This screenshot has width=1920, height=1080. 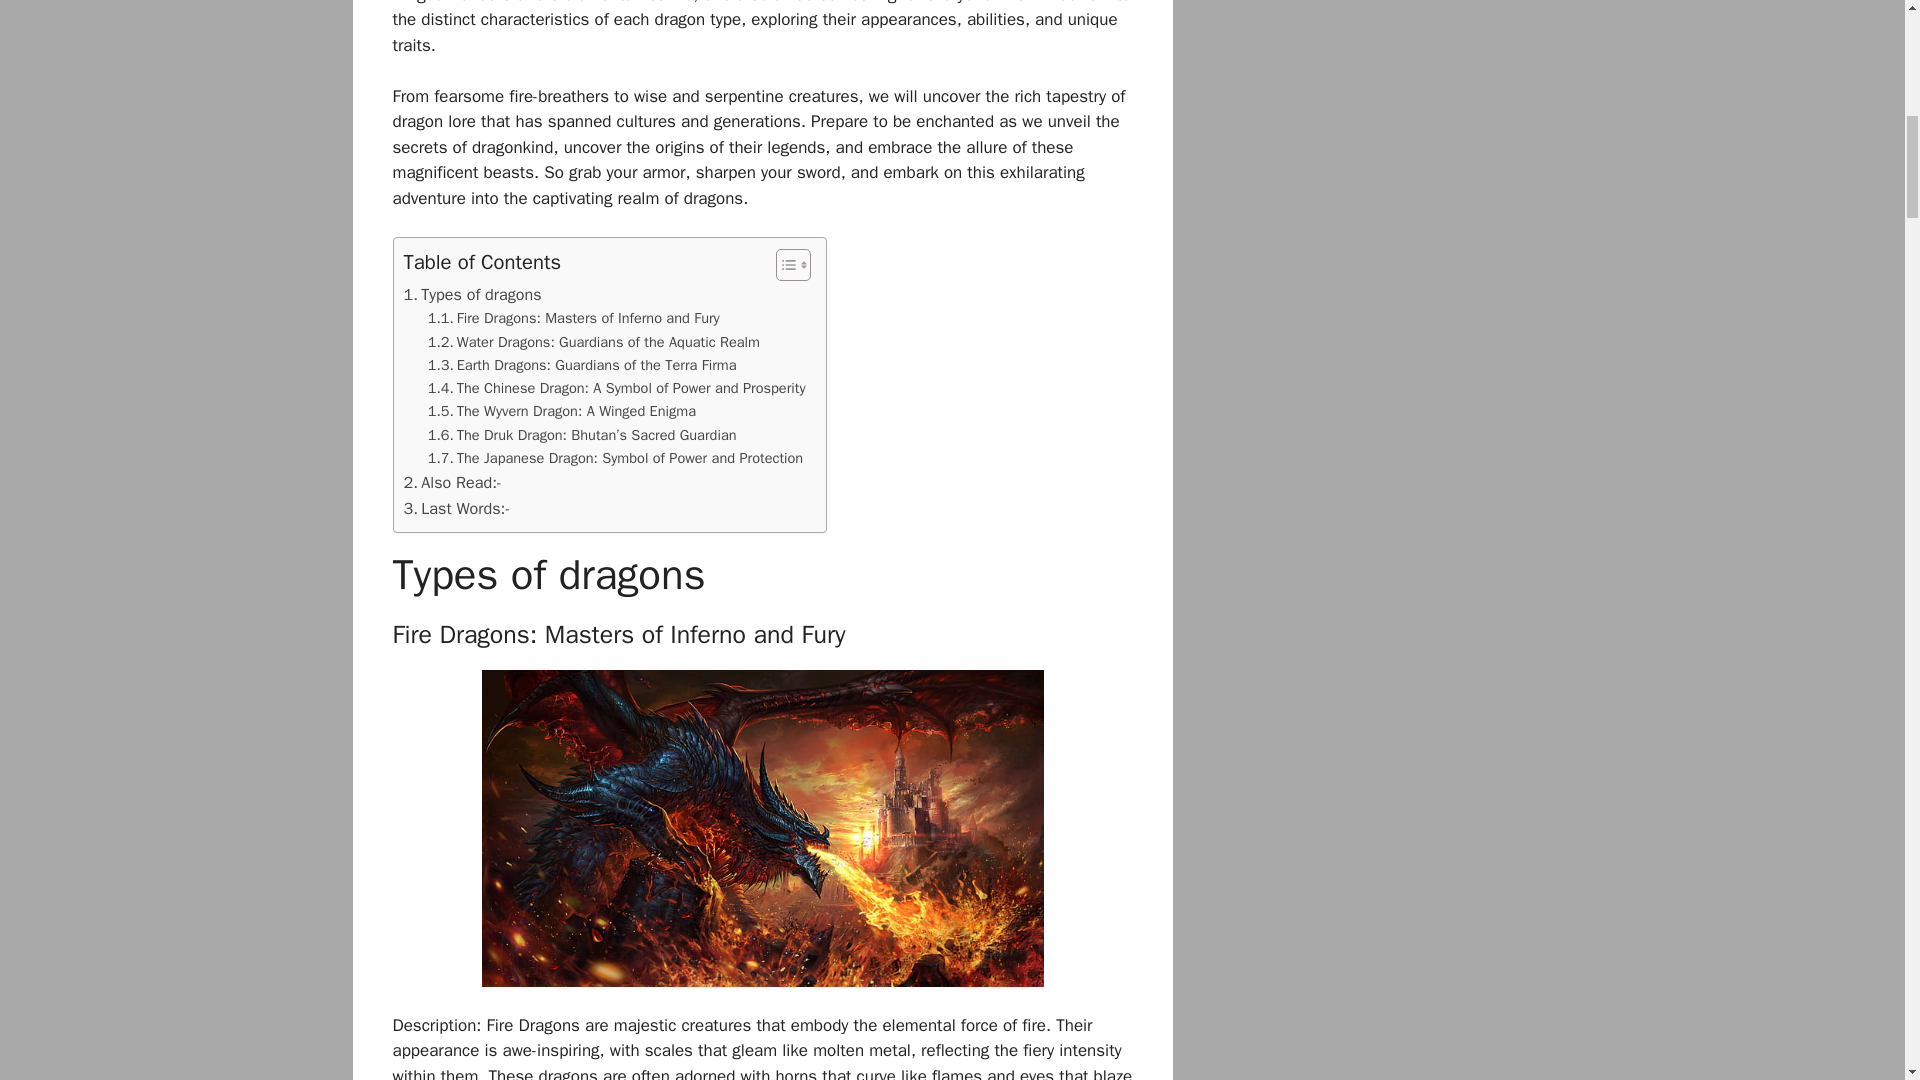 What do you see at coordinates (594, 342) in the screenshot?
I see `Water Dragons: Guardians of the Aquatic Realm` at bounding box center [594, 342].